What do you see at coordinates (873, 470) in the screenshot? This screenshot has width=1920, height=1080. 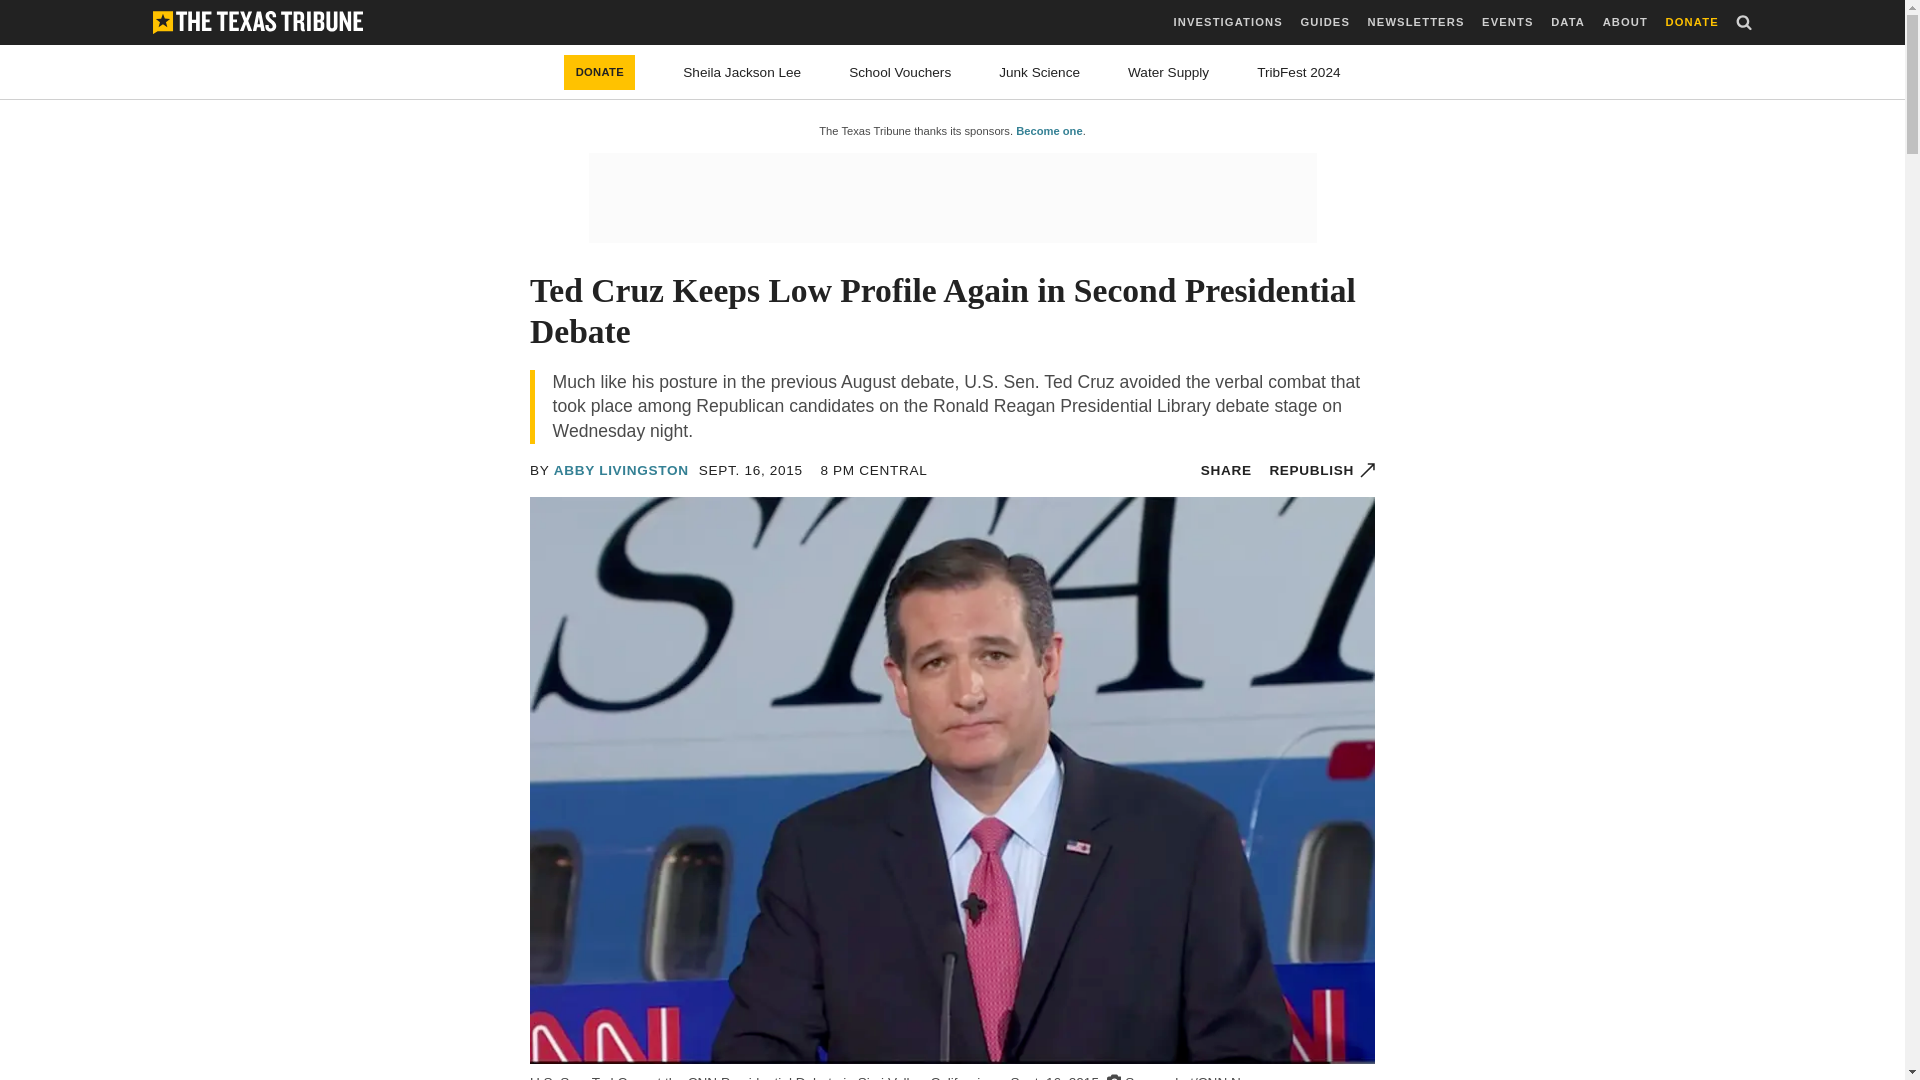 I see `2015-09-16 20:50 CDT` at bounding box center [873, 470].